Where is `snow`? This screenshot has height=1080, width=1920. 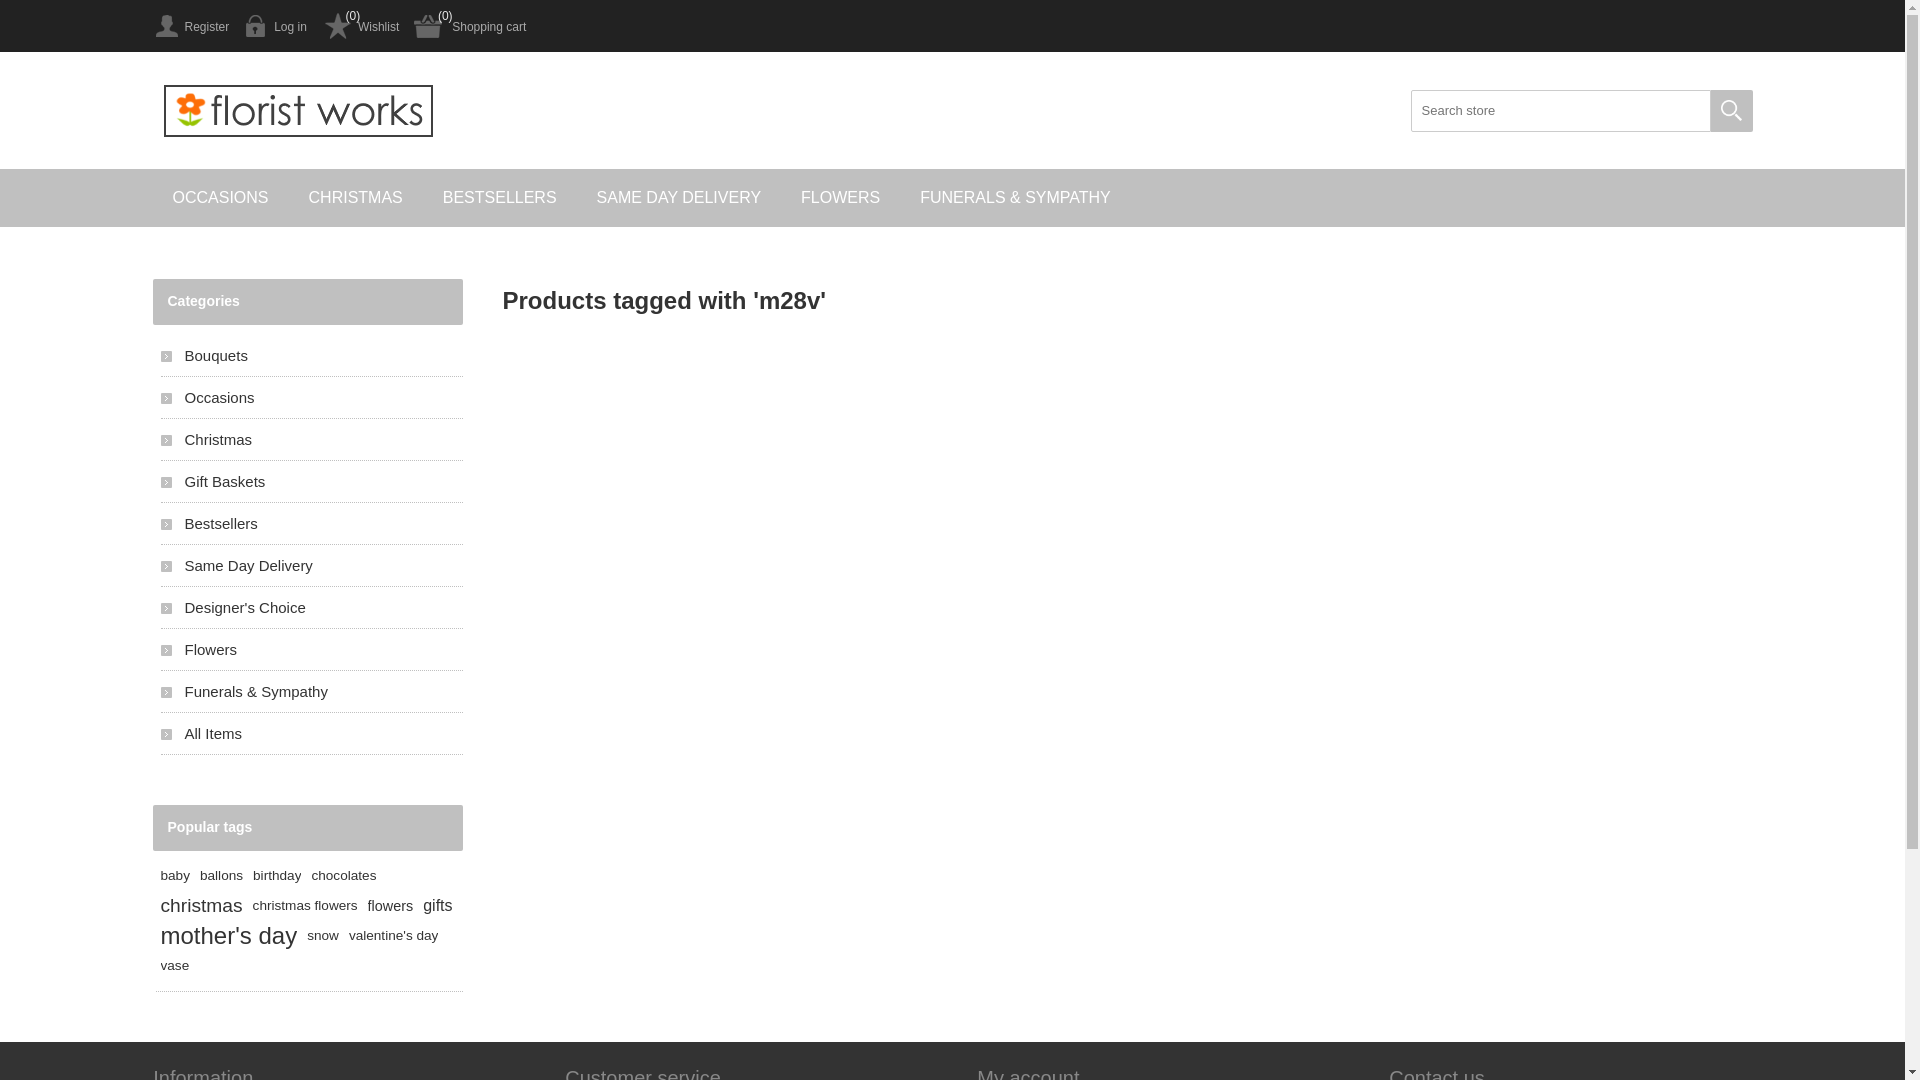
snow is located at coordinates (323, 936).